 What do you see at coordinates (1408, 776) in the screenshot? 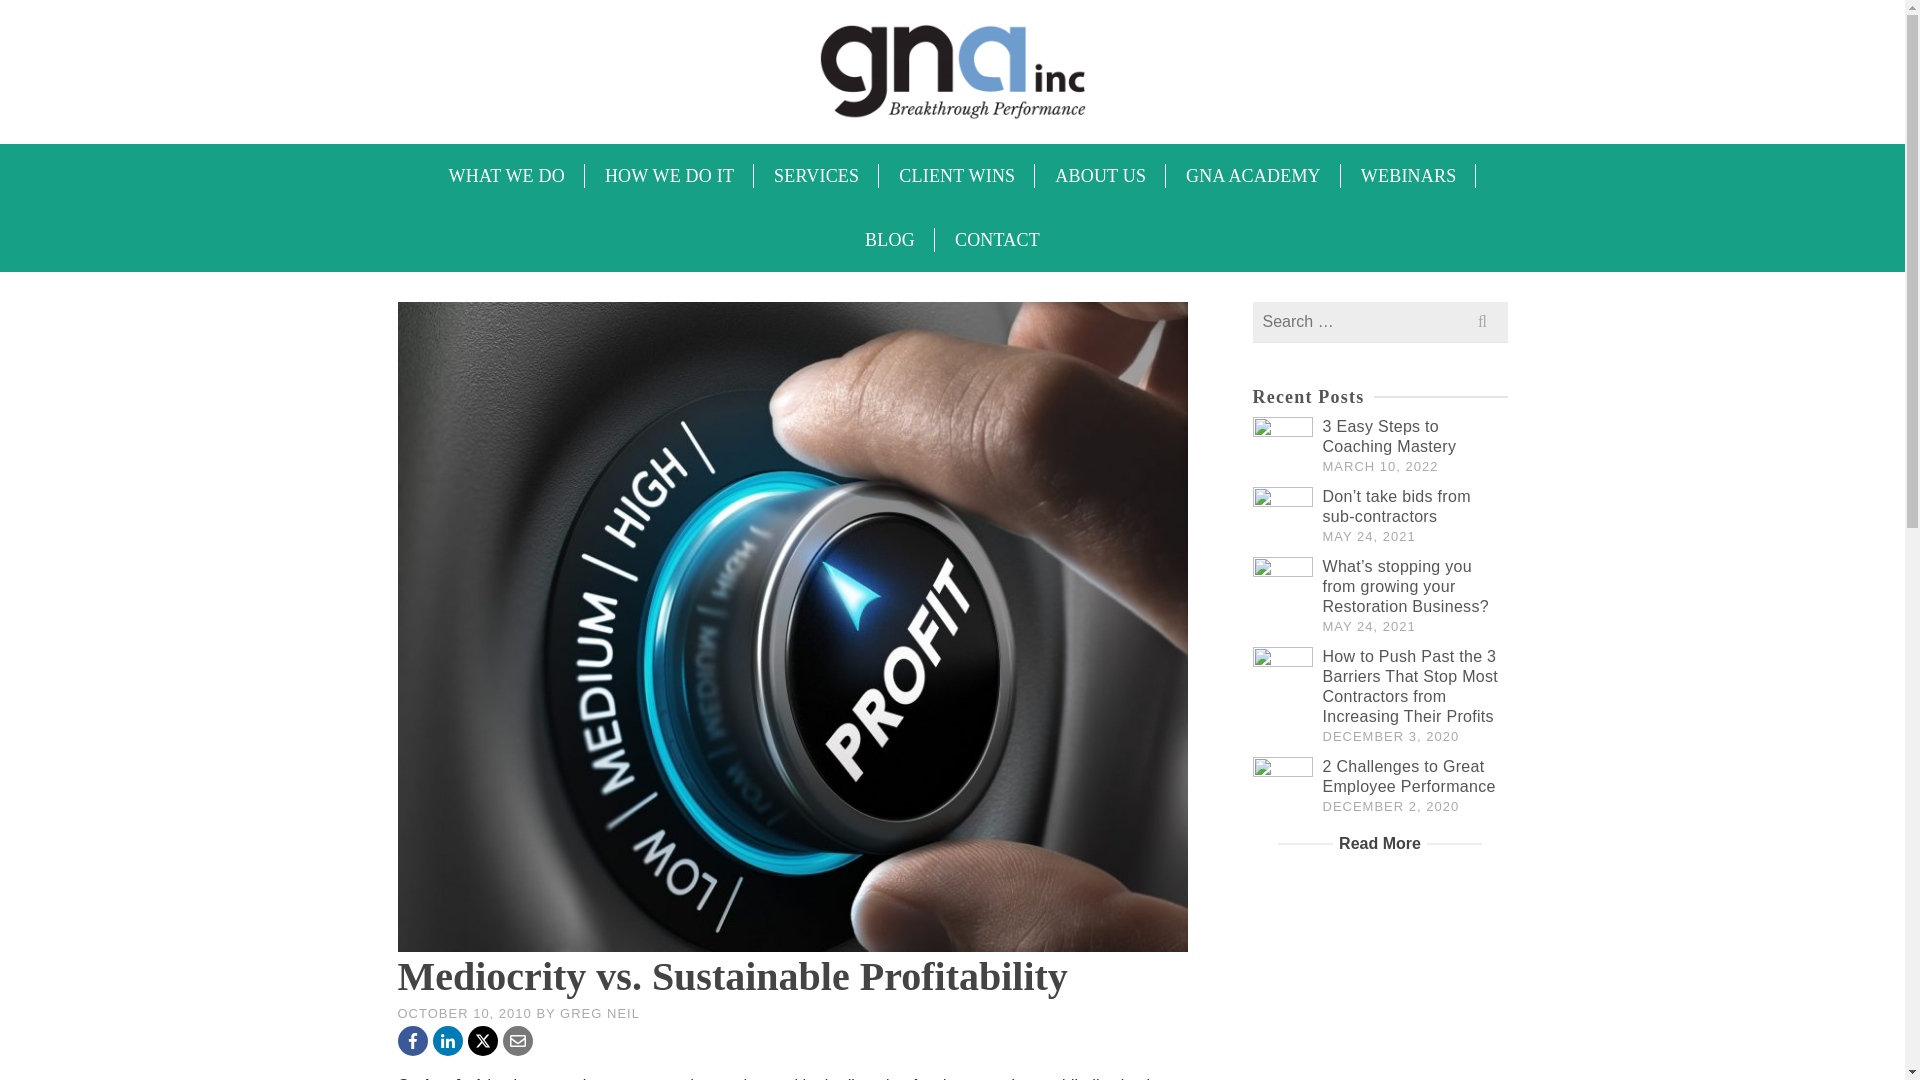
I see `2 Challenges to Great Employee Performance` at bounding box center [1408, 776].